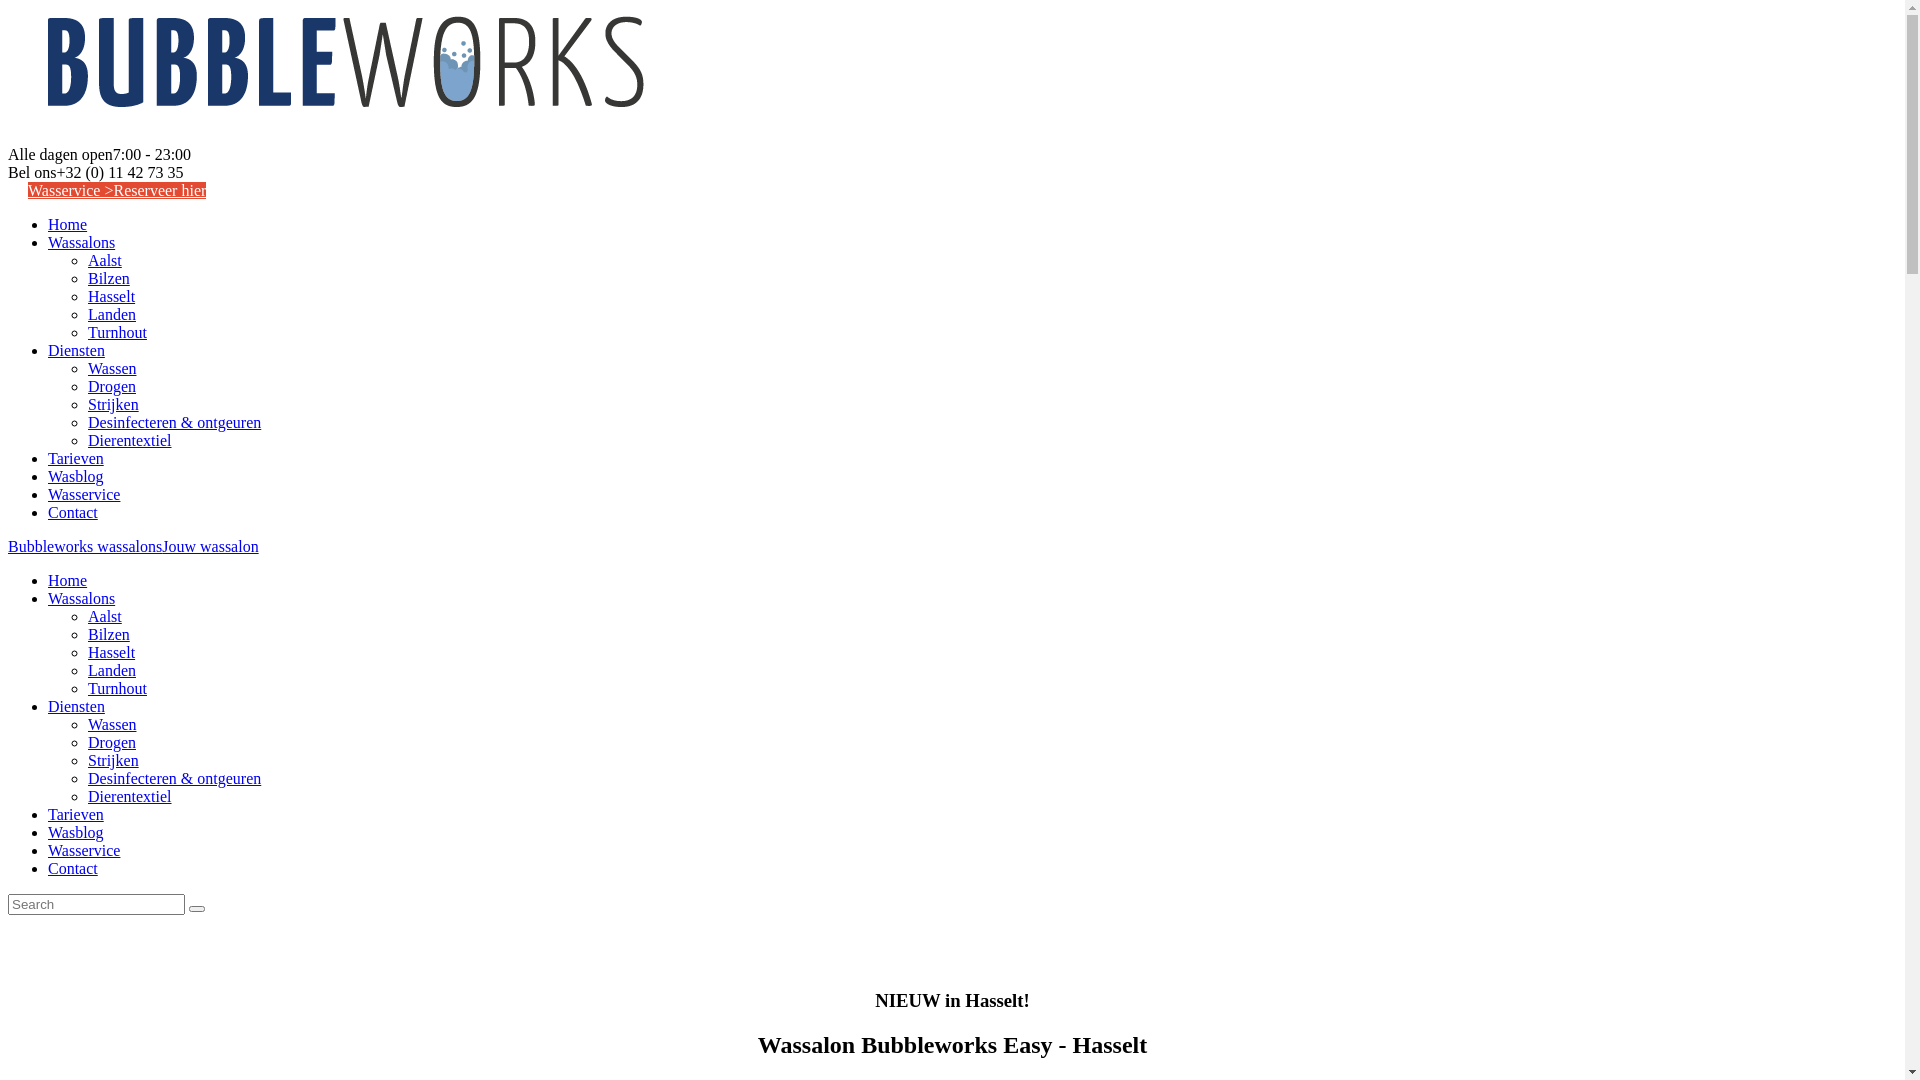 The image size is (1920, 1080). What do you see at coordinates (112, 670) in the screenshot?
I see `Landen` at bounding box center [112, 670].